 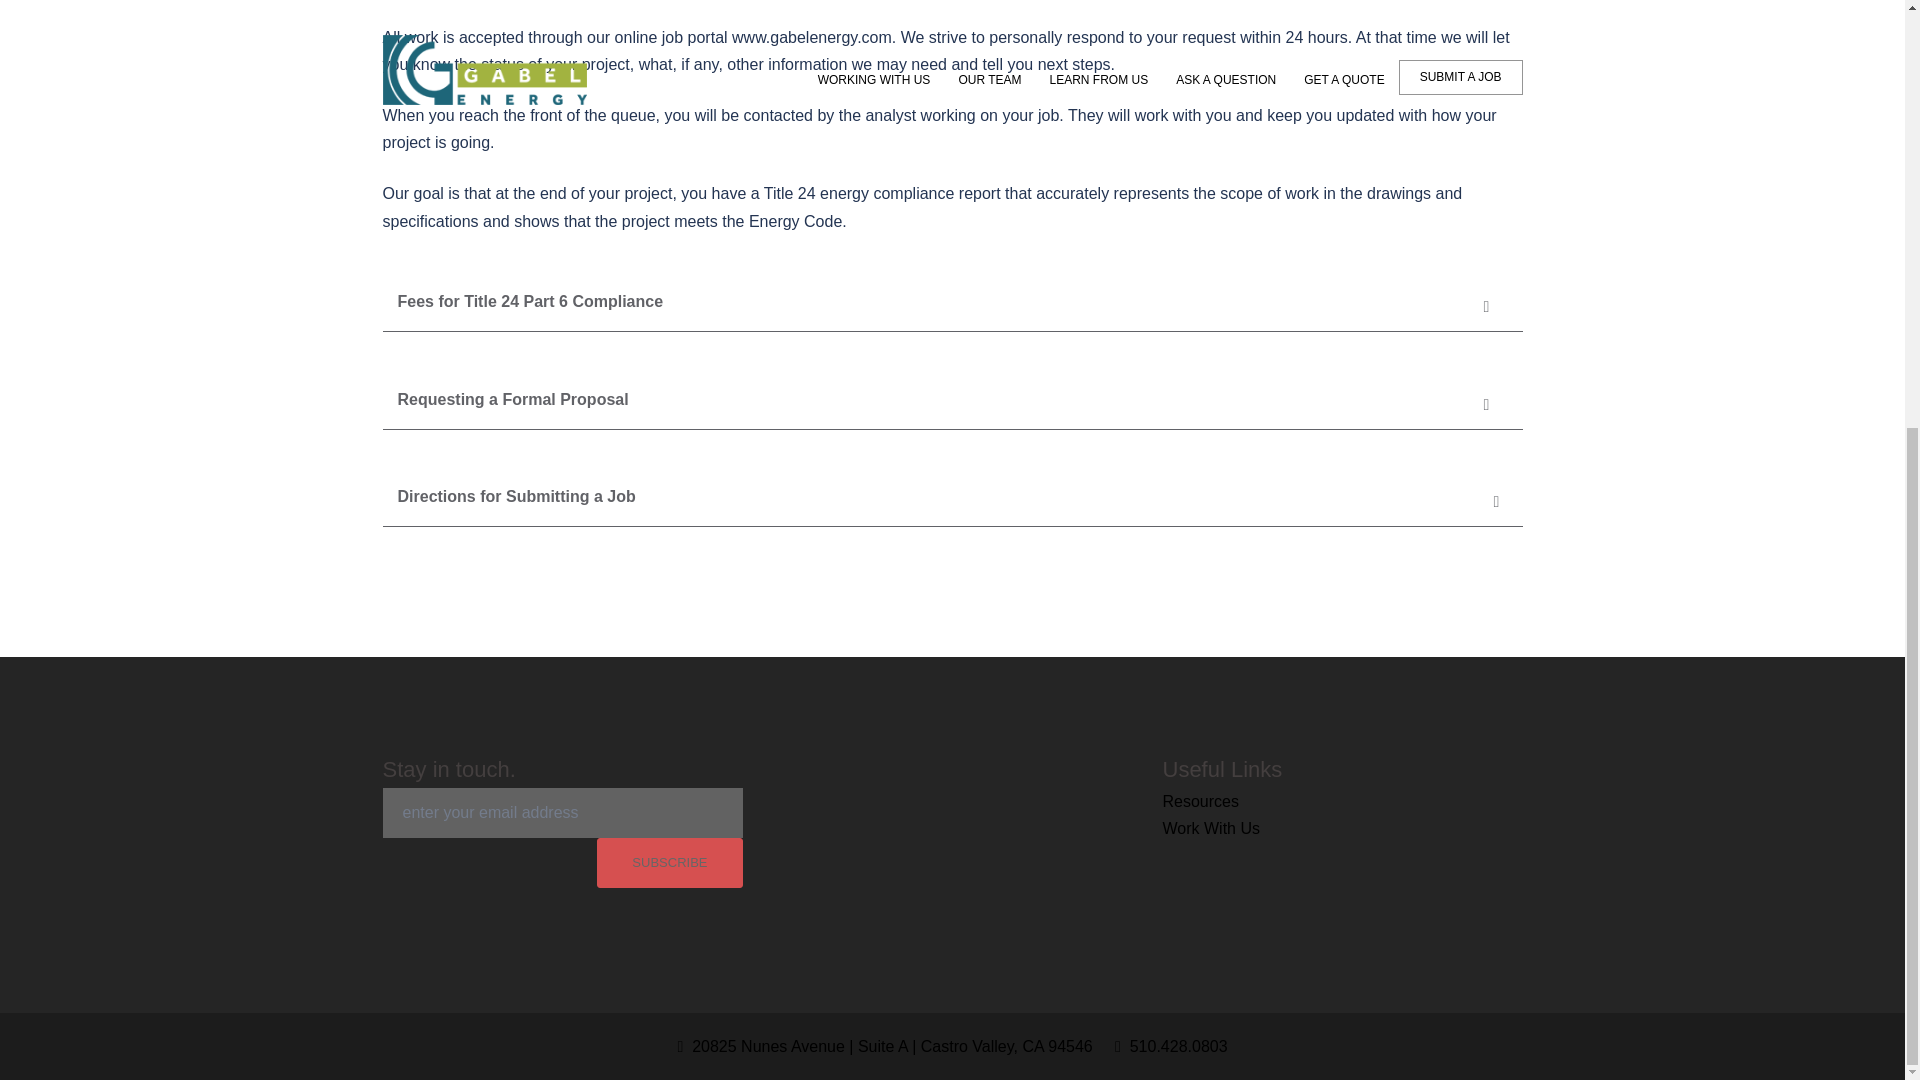 What do you see at coordinates (952, 302) in the screenshot?
I see `Fees for Title 24 Part 6 Compliance` at bounding box center [952, 302].